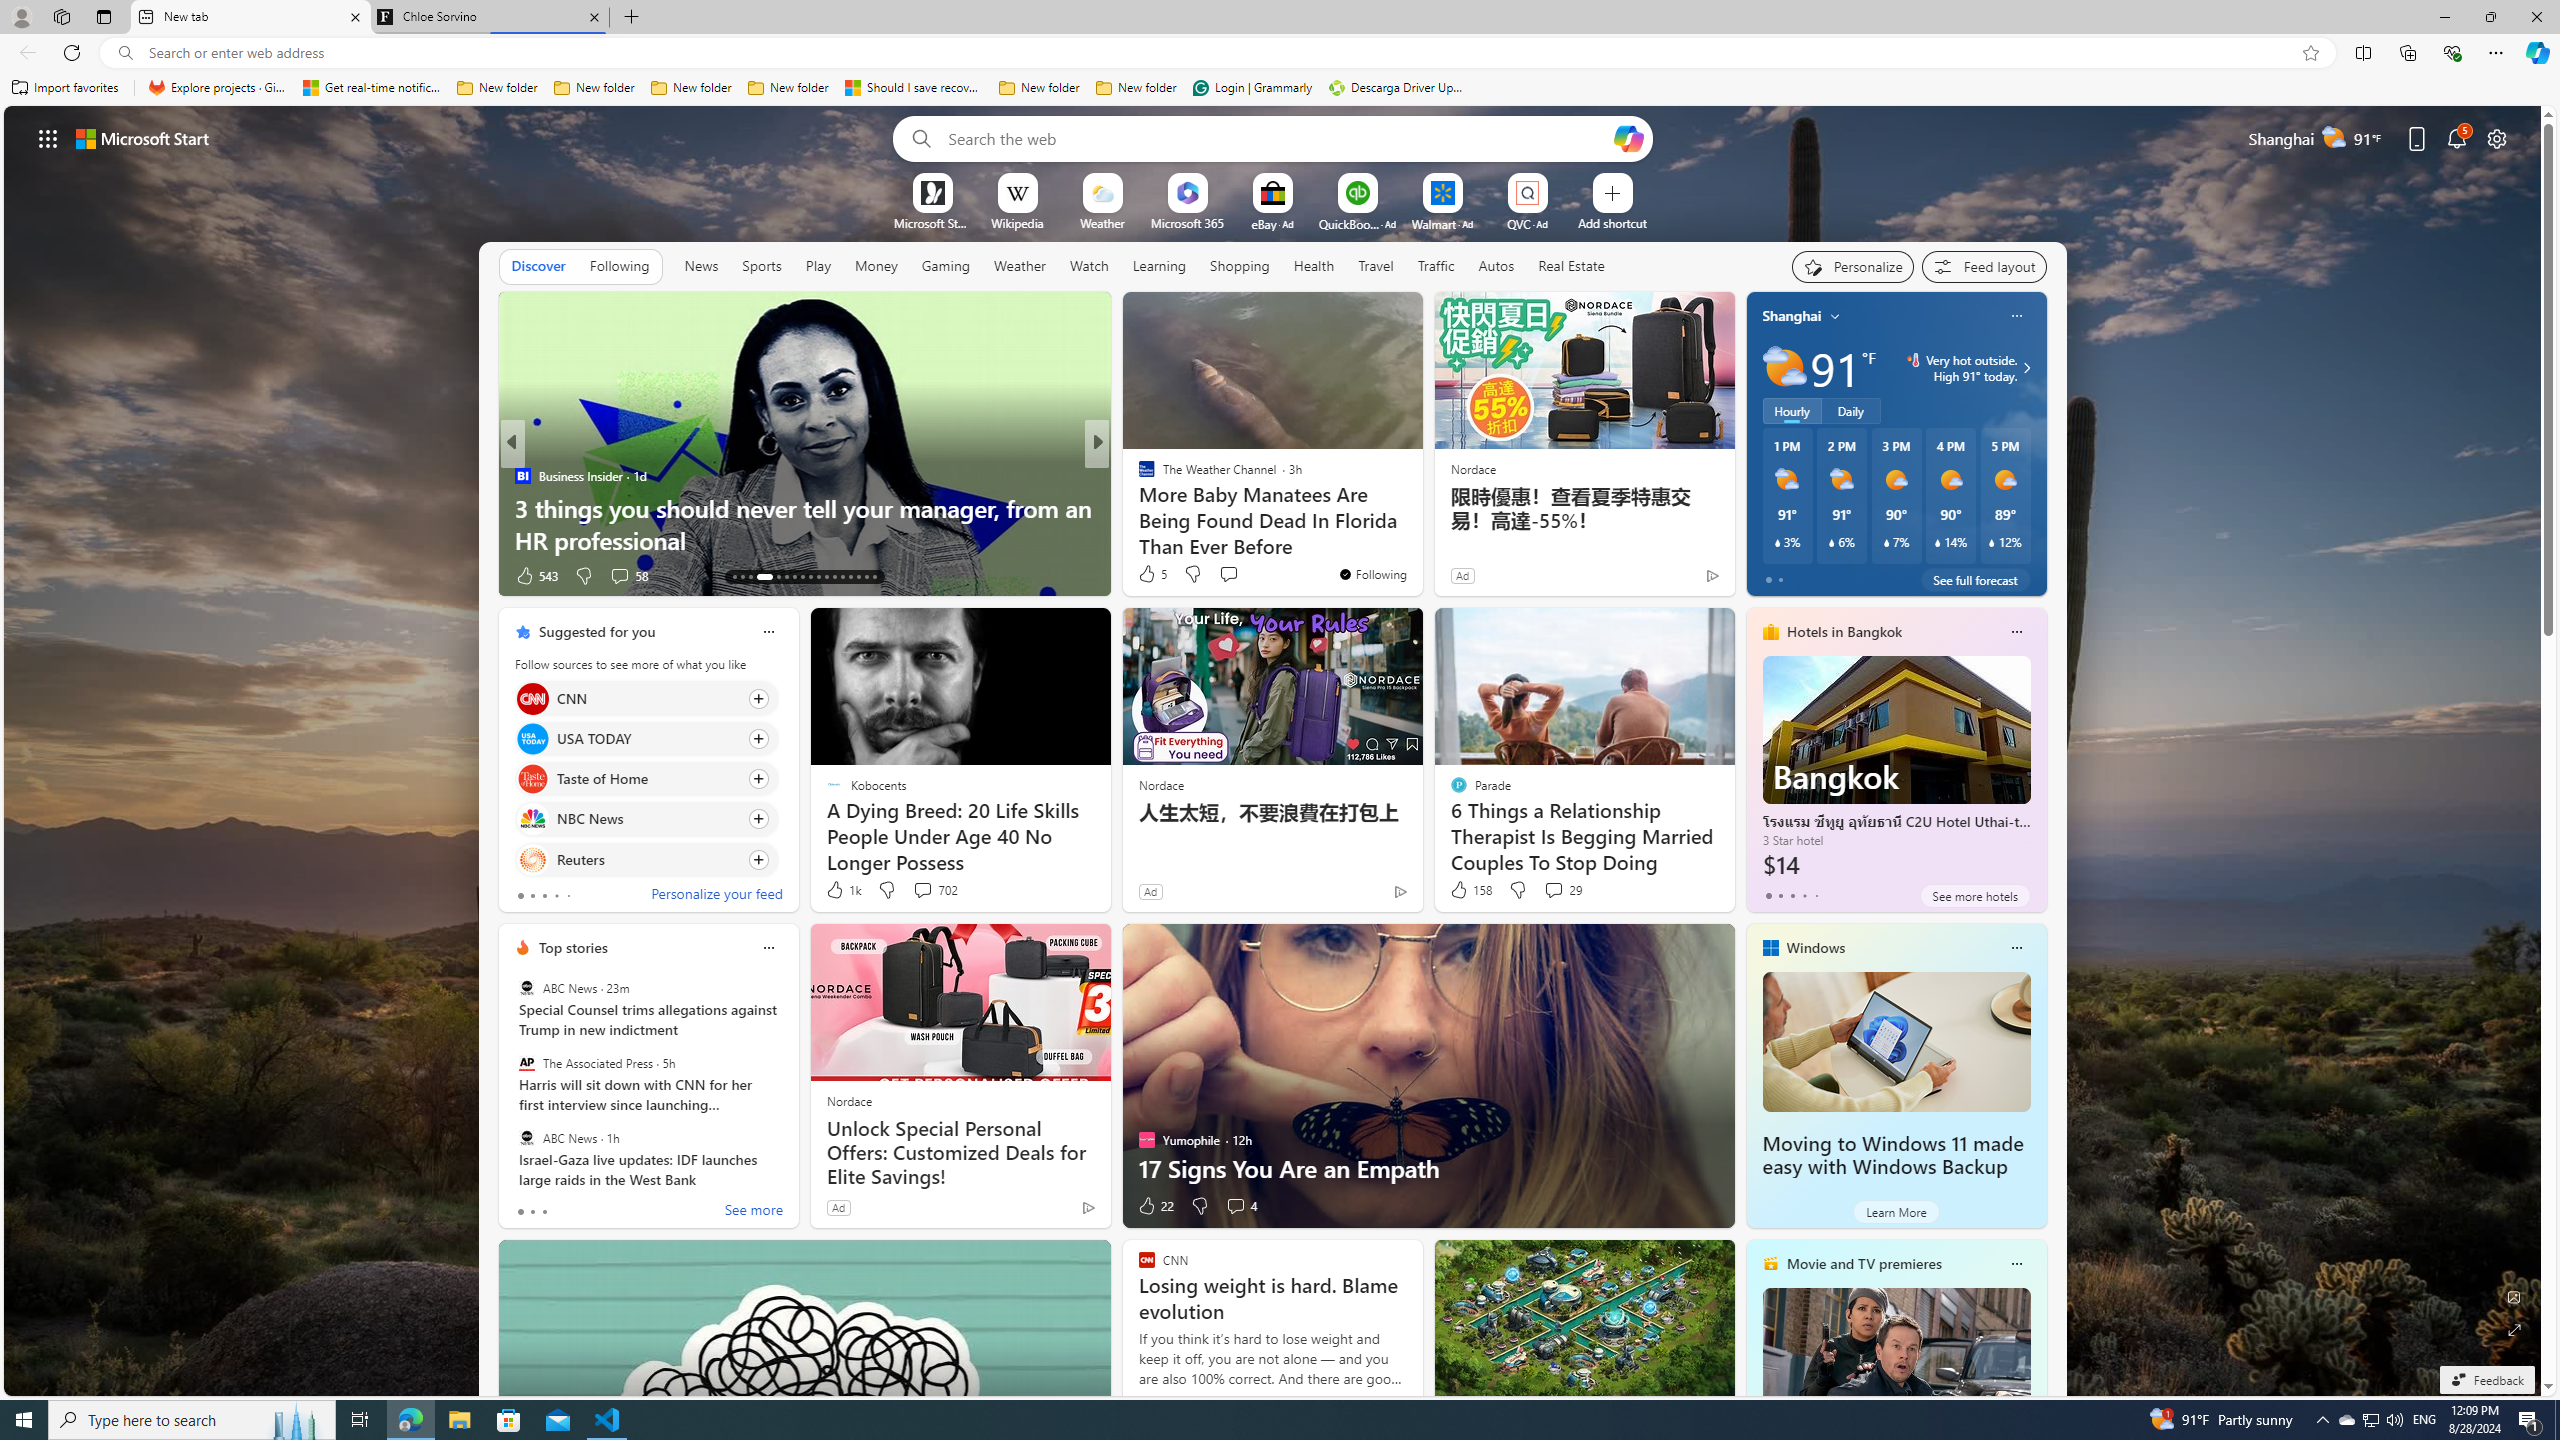  I want to click on Favorites bar, so click(1280, 88).